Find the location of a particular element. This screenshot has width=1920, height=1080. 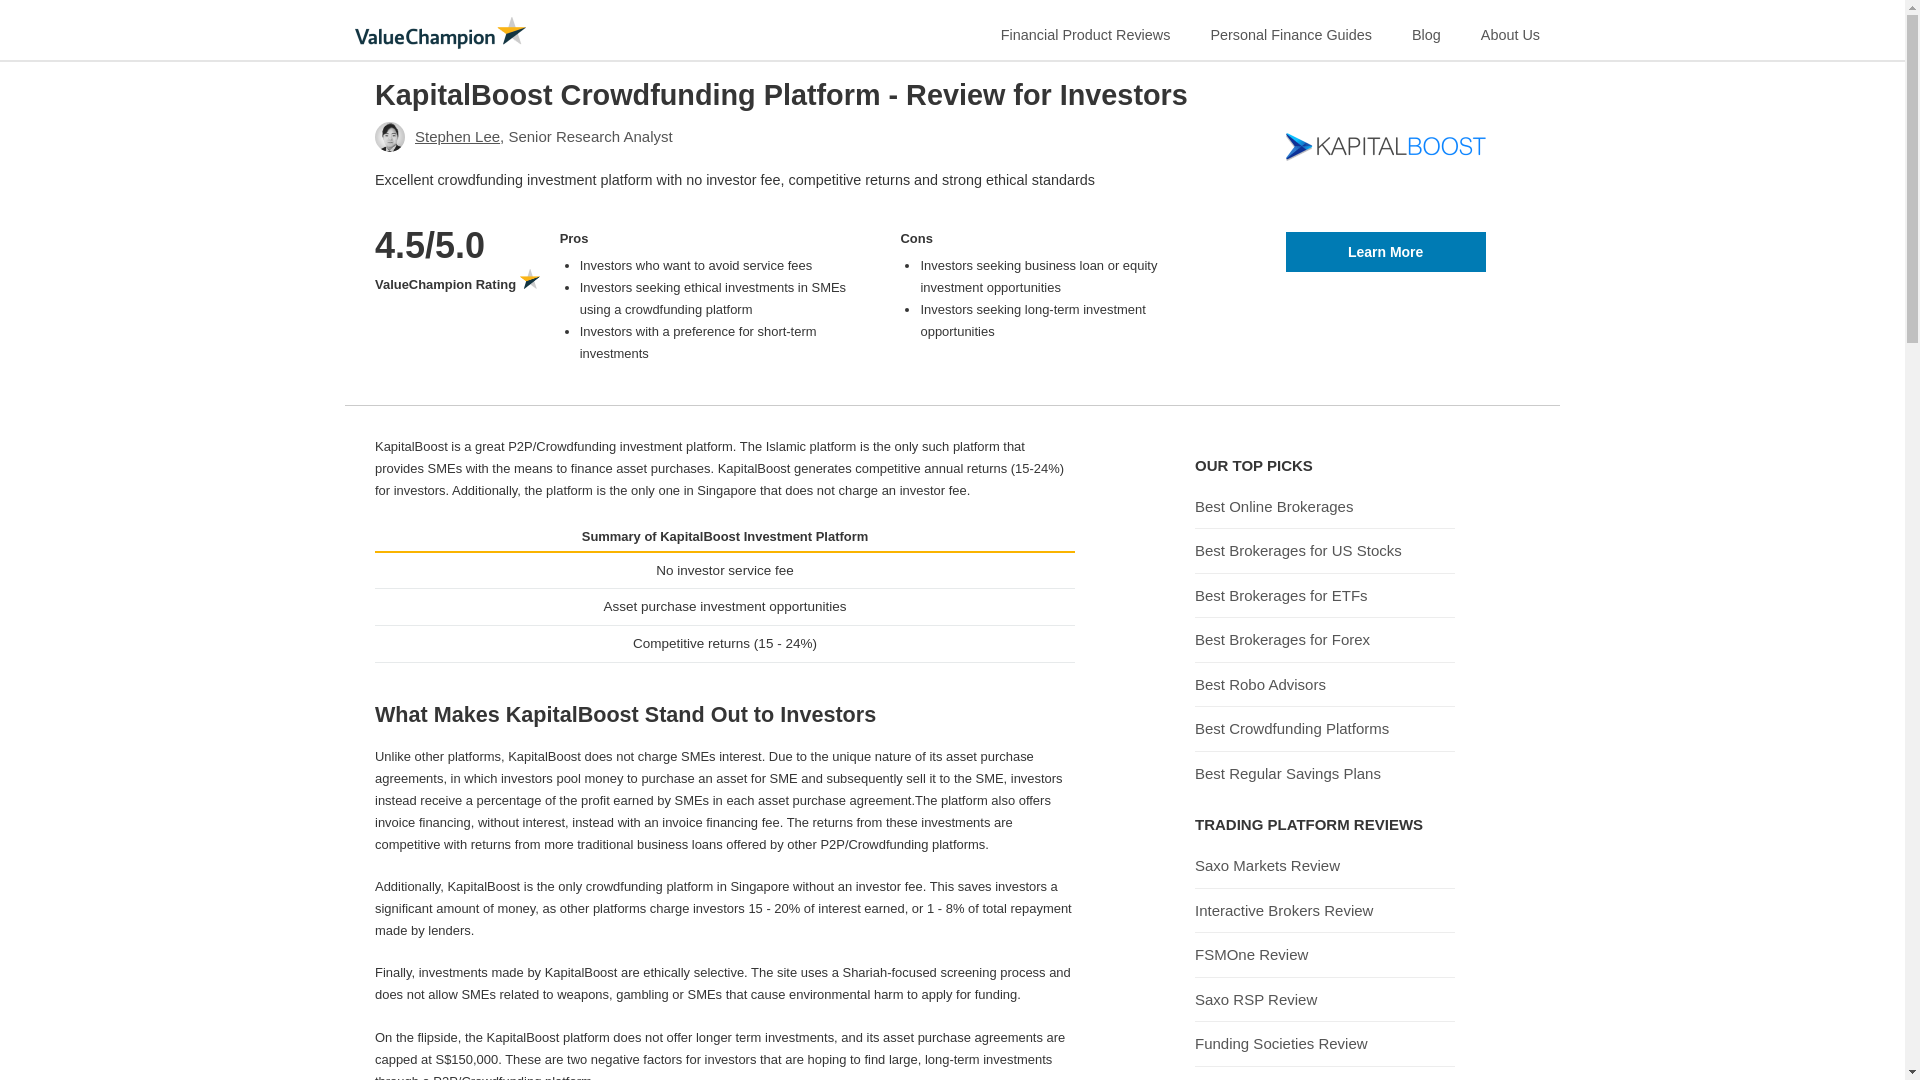

Best Crowdfunding Platforms is located at coordinates (1291, 728).